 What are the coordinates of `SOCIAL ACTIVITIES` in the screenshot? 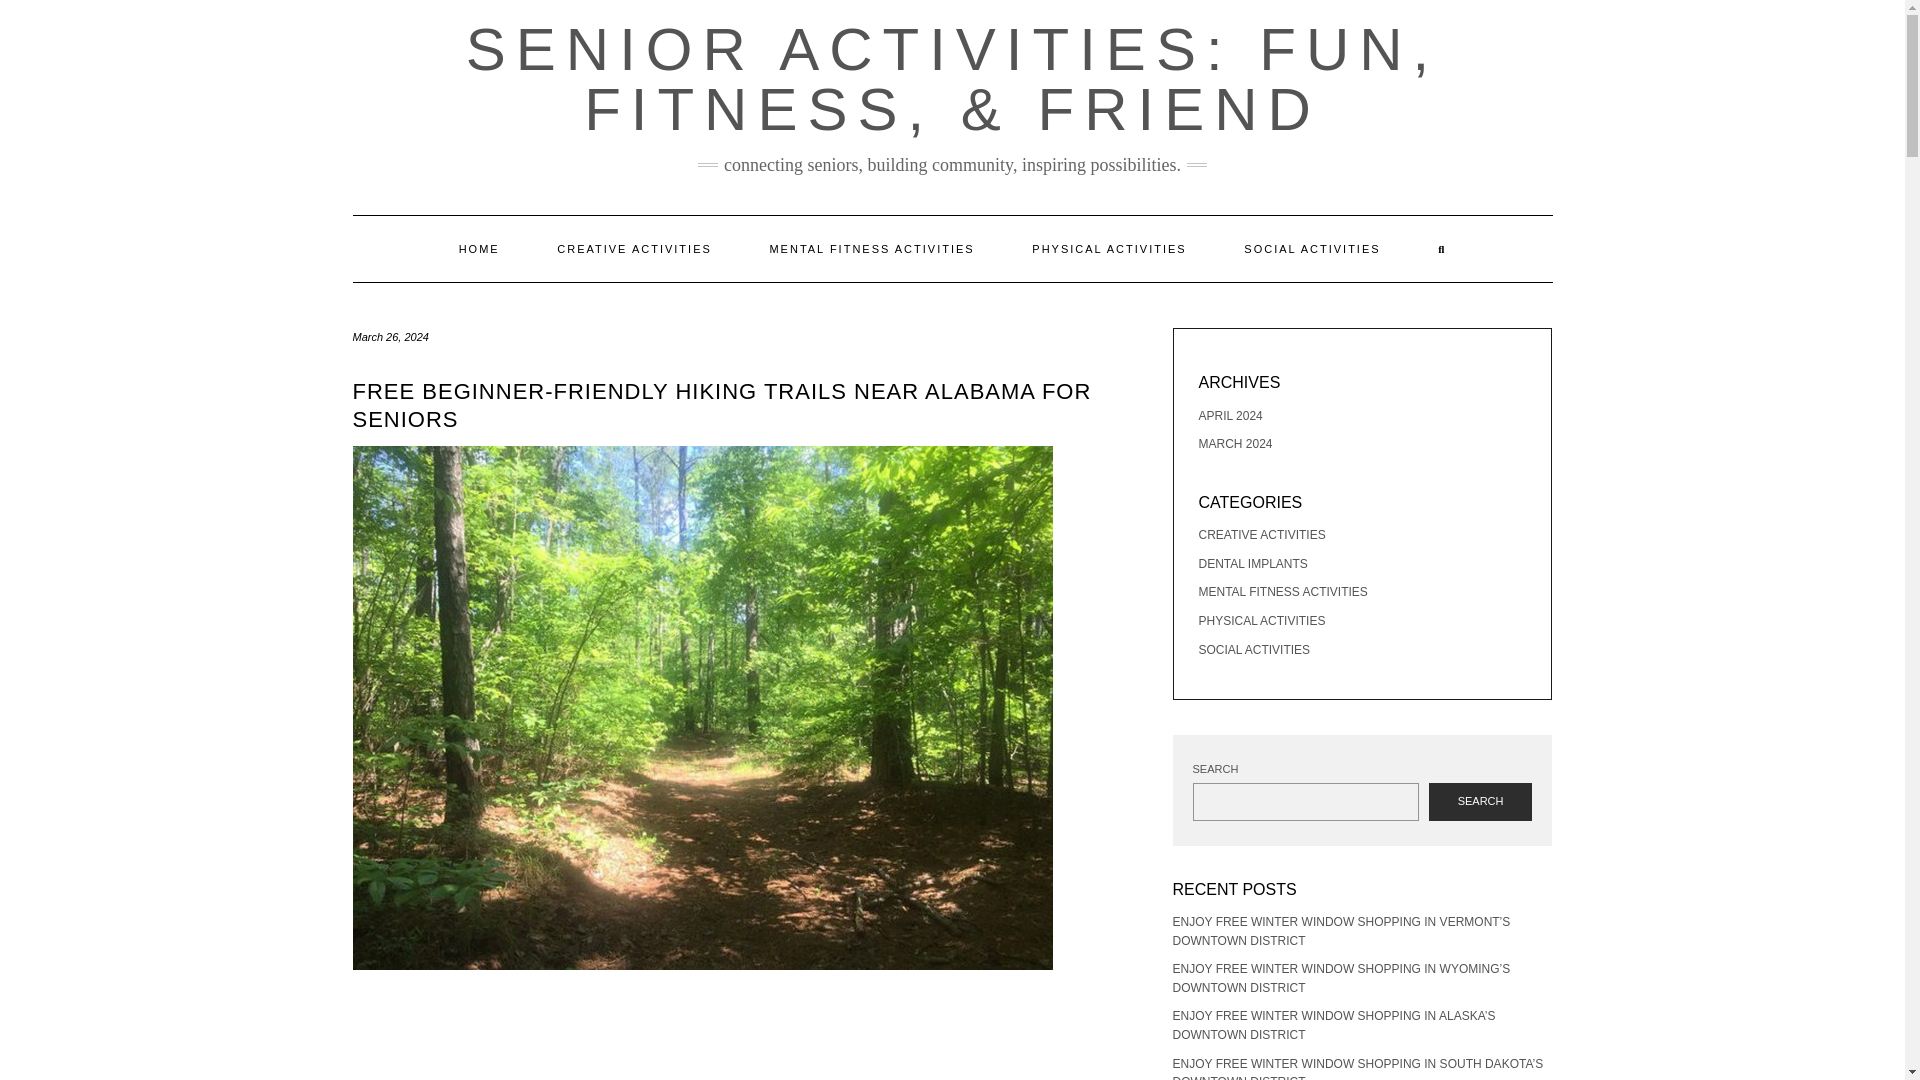 It's located at (1254, 649).